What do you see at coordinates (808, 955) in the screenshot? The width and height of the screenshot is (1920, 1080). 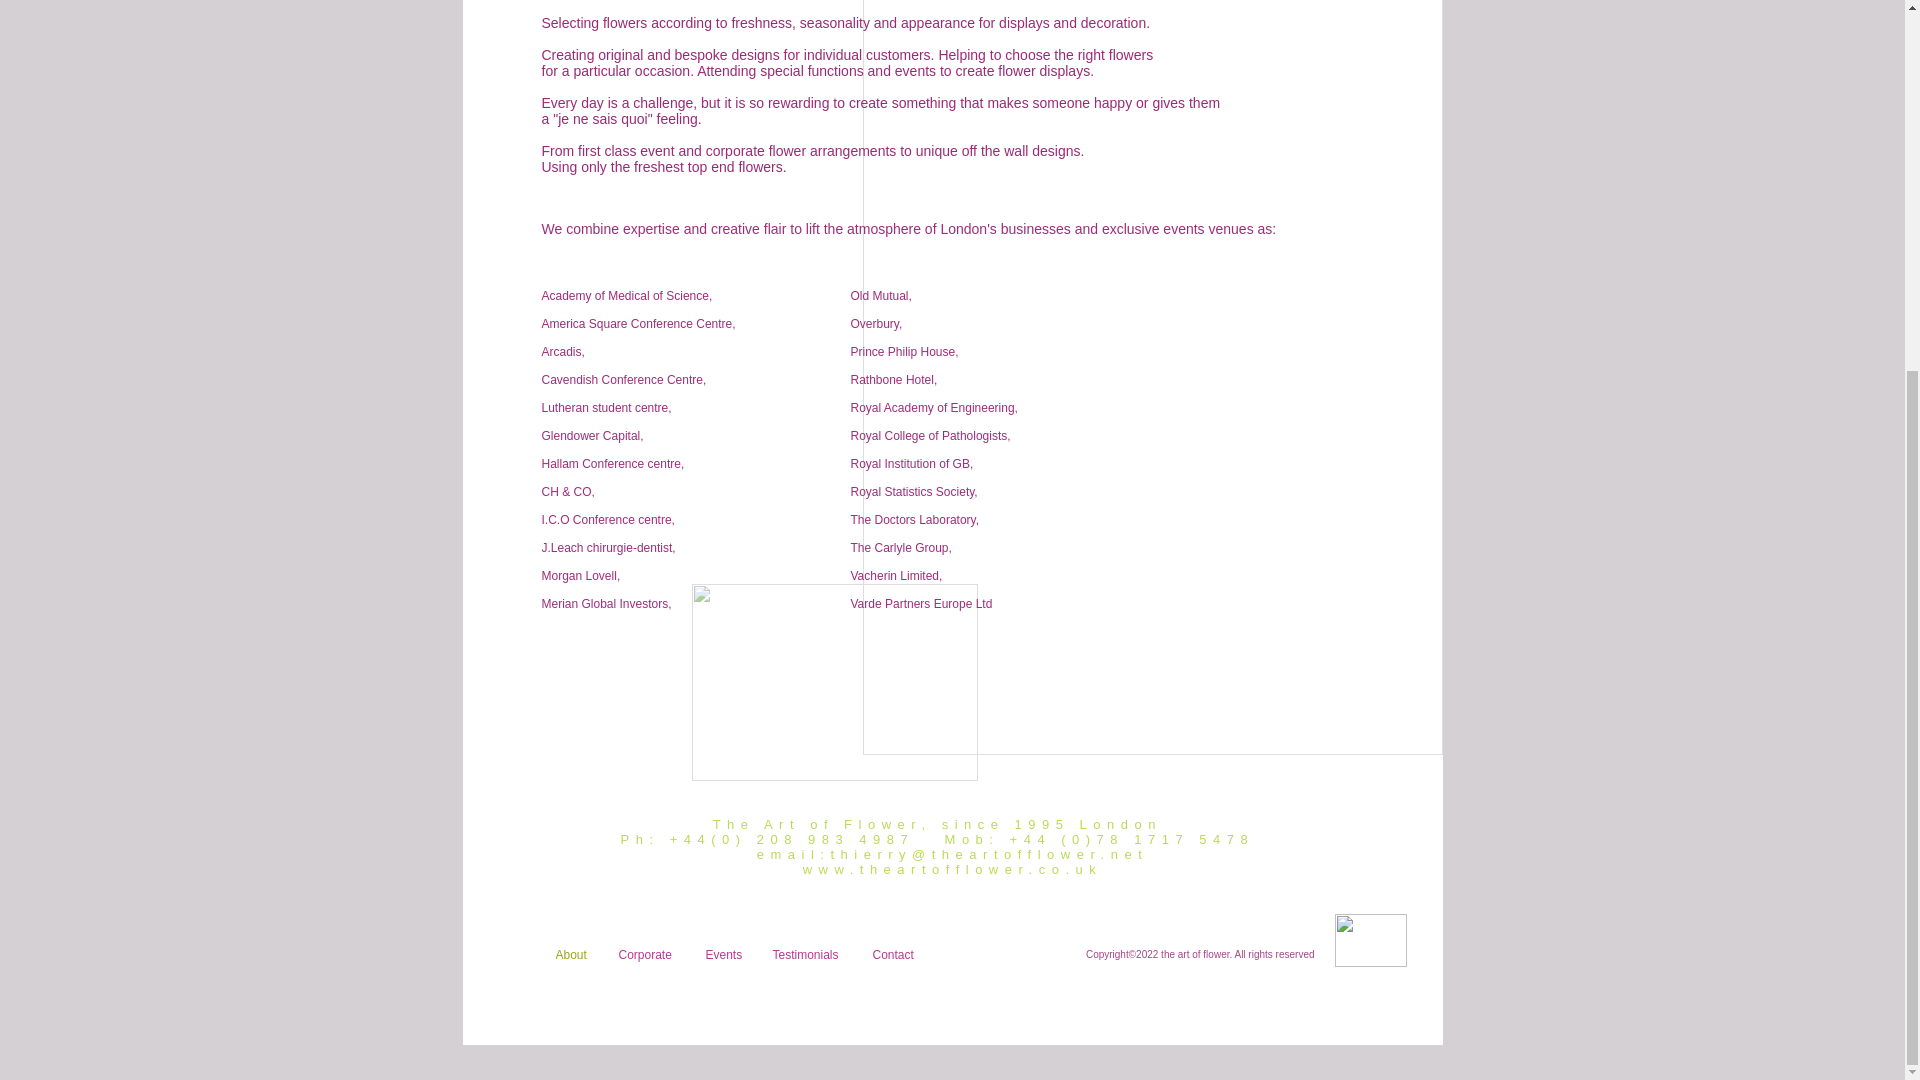 I see `Testimonials` at bounding box center [808, 955].